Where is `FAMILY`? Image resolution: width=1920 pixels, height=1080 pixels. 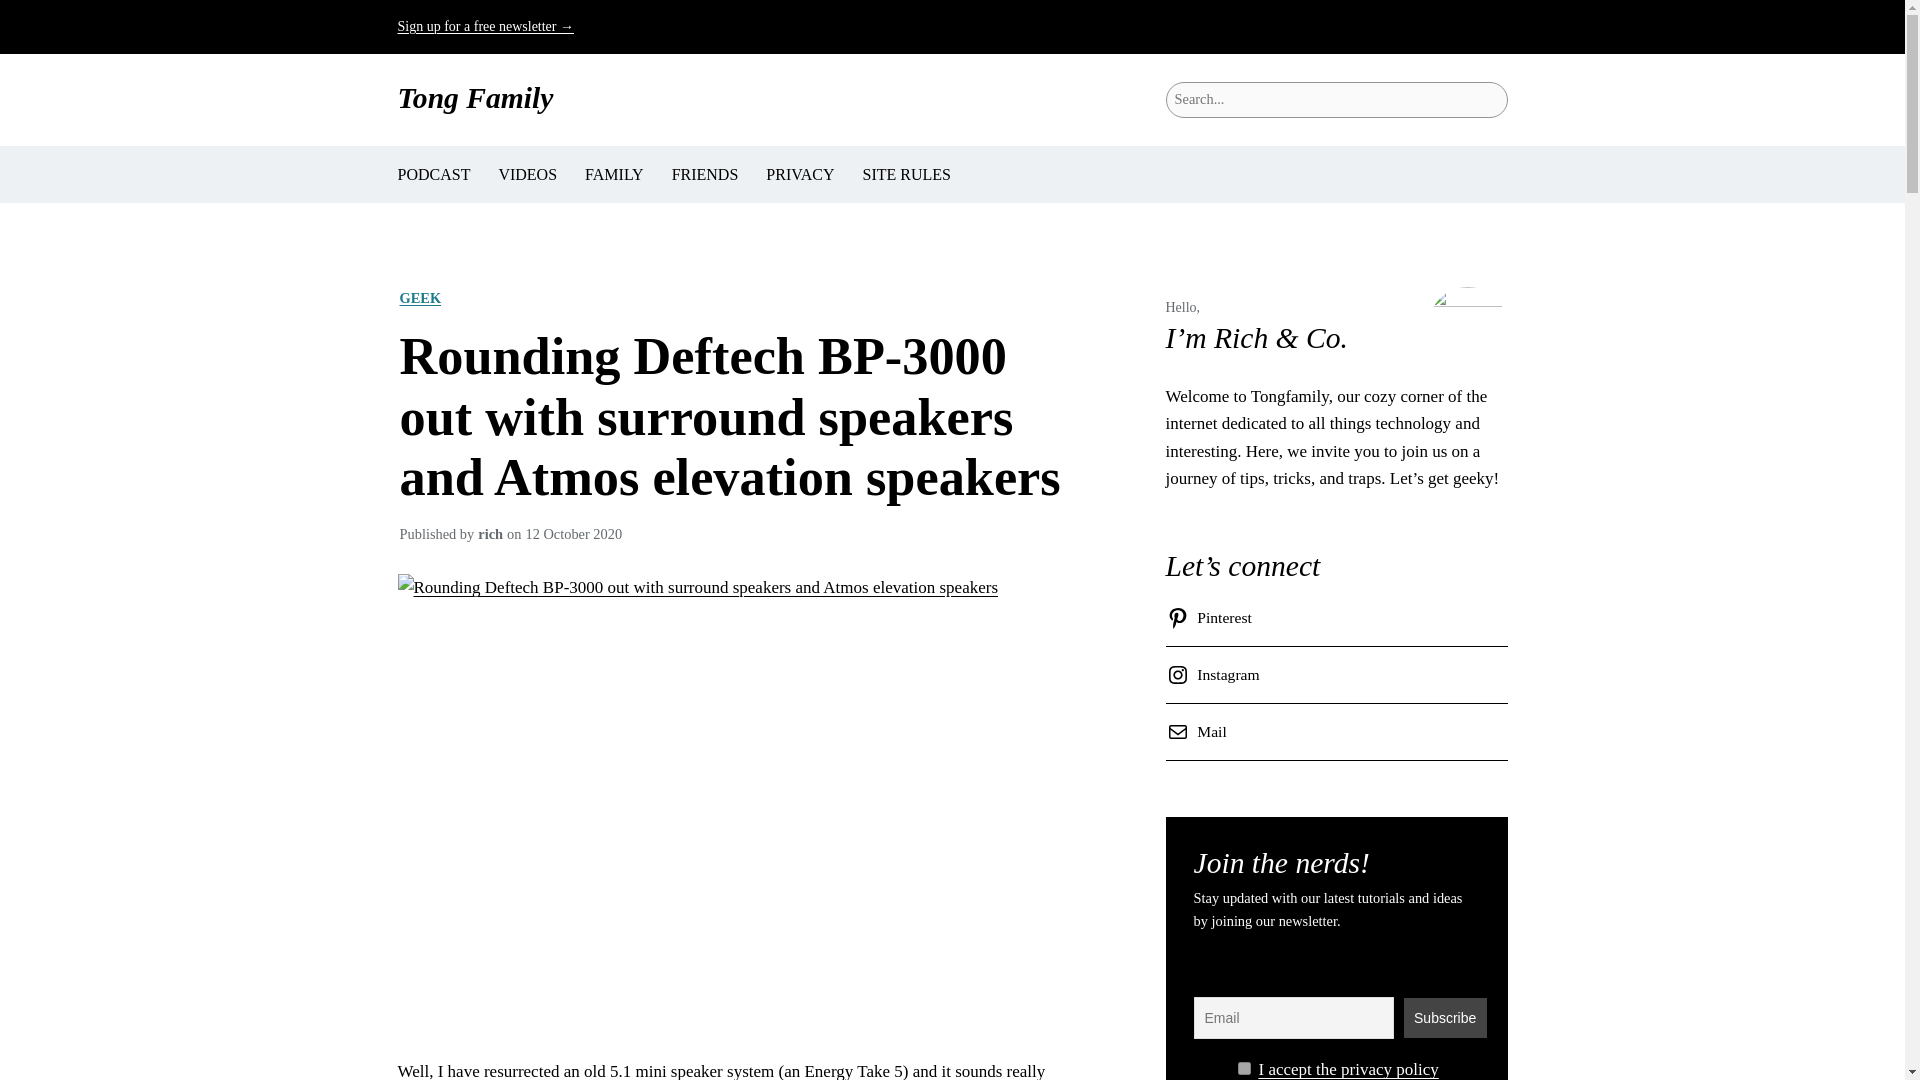
FAMILY is located at coordinates (614, 174).